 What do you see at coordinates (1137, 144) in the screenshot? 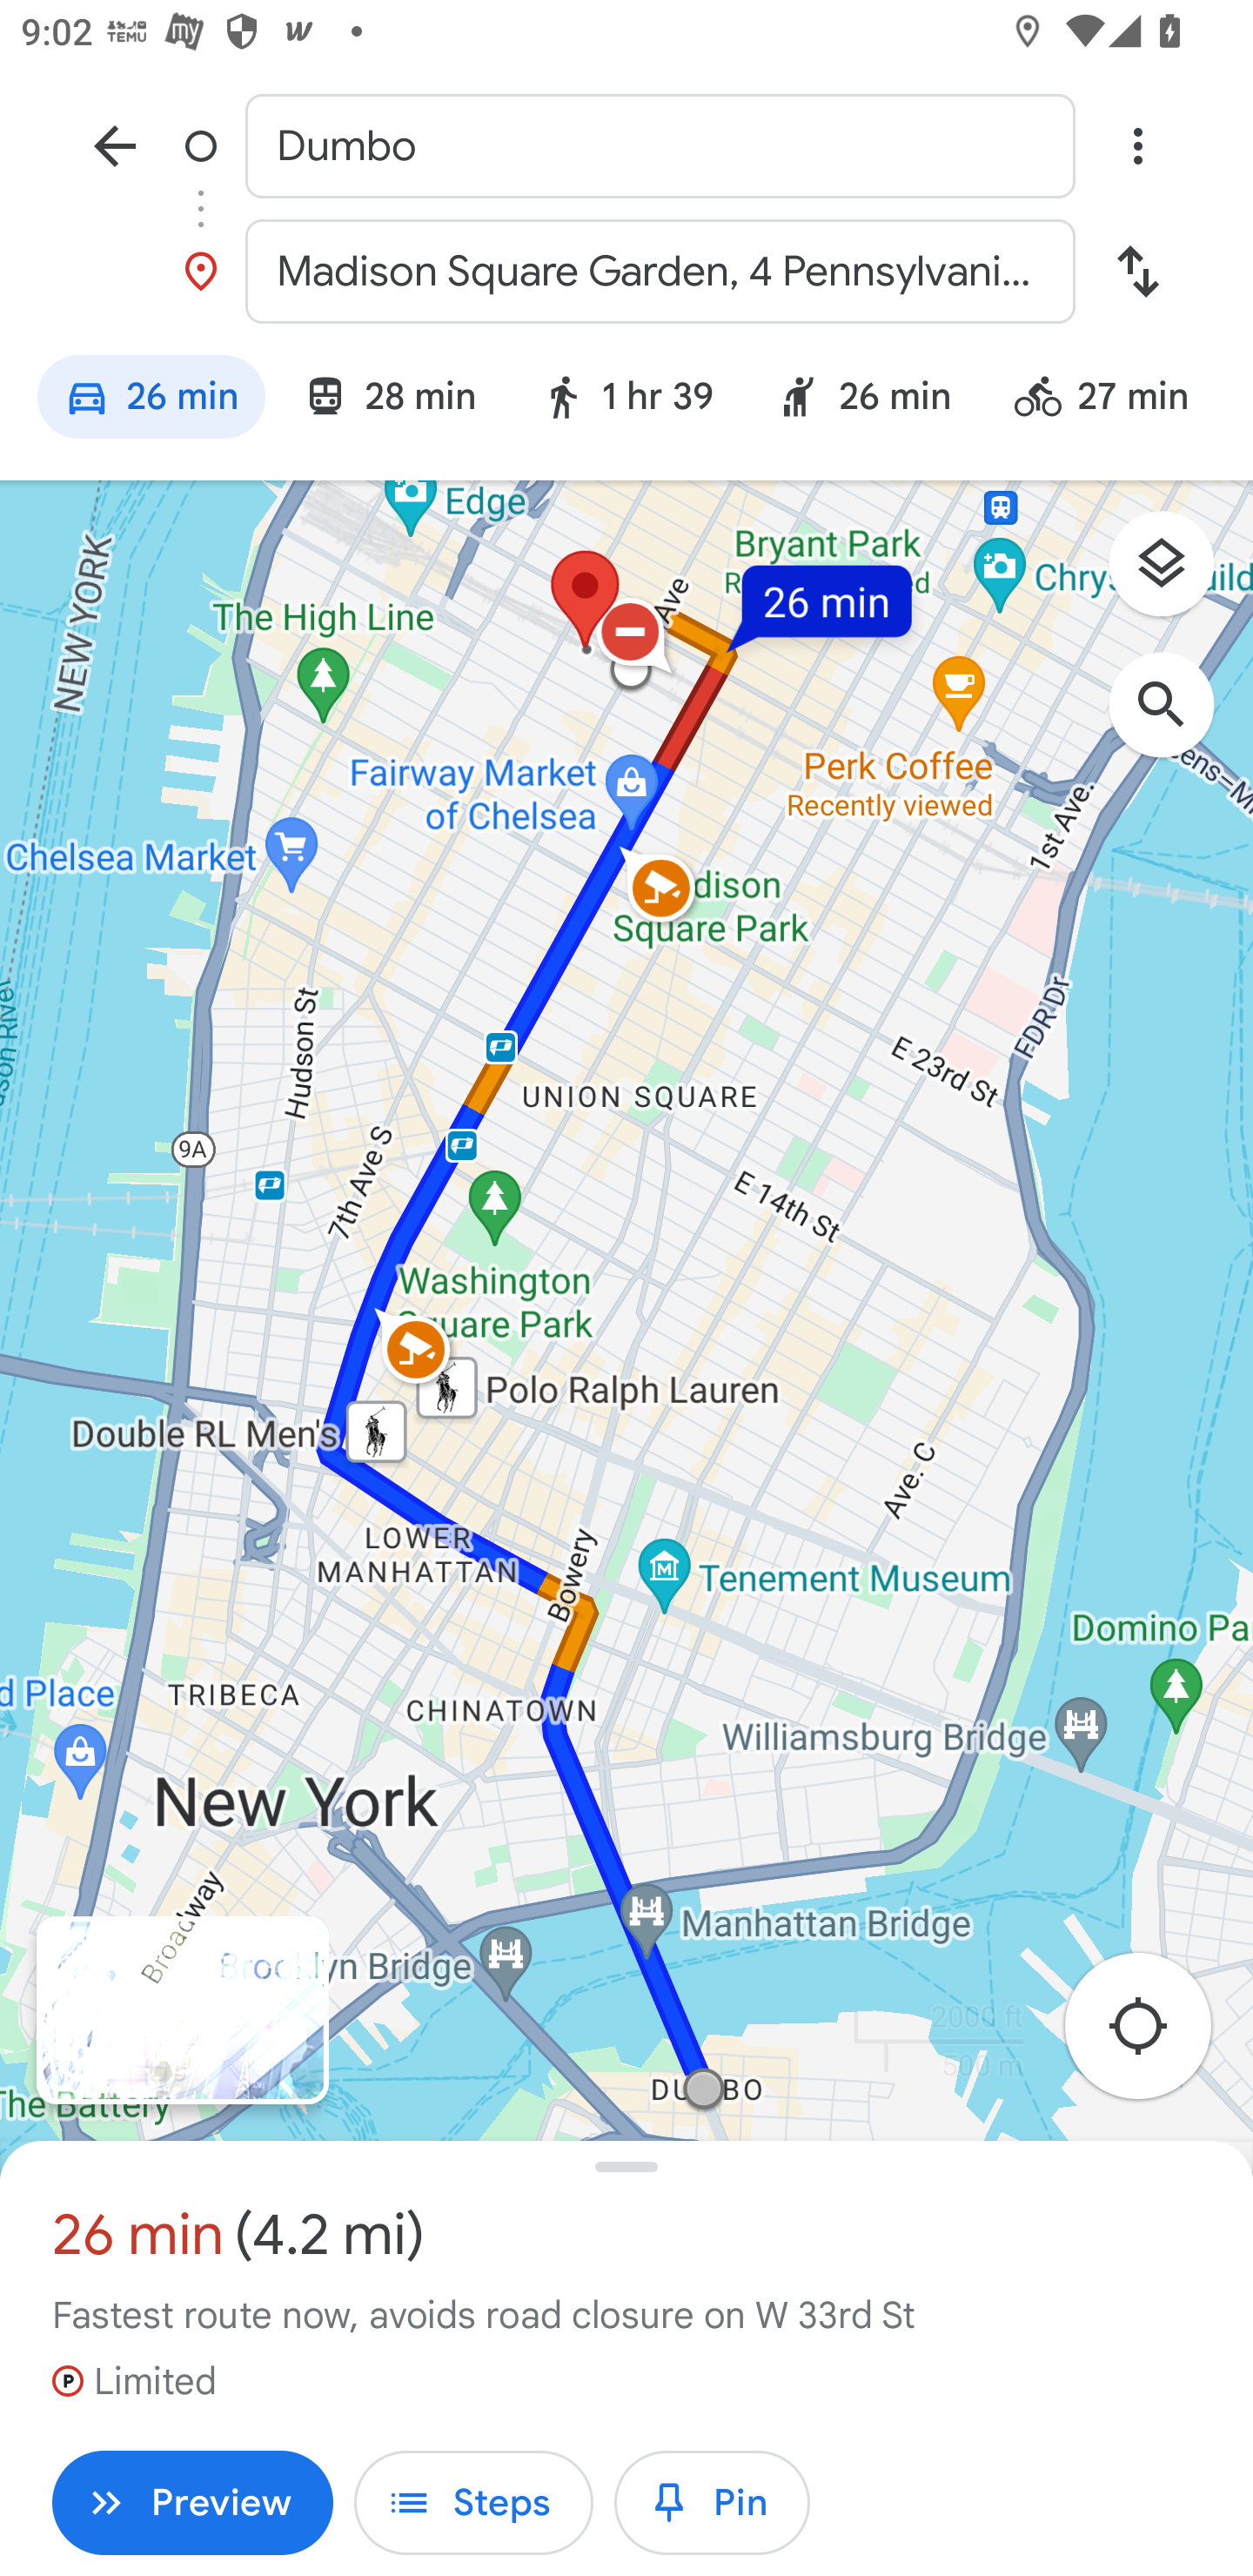
I see `Overflow menu` at bounding box center [1137, 144].